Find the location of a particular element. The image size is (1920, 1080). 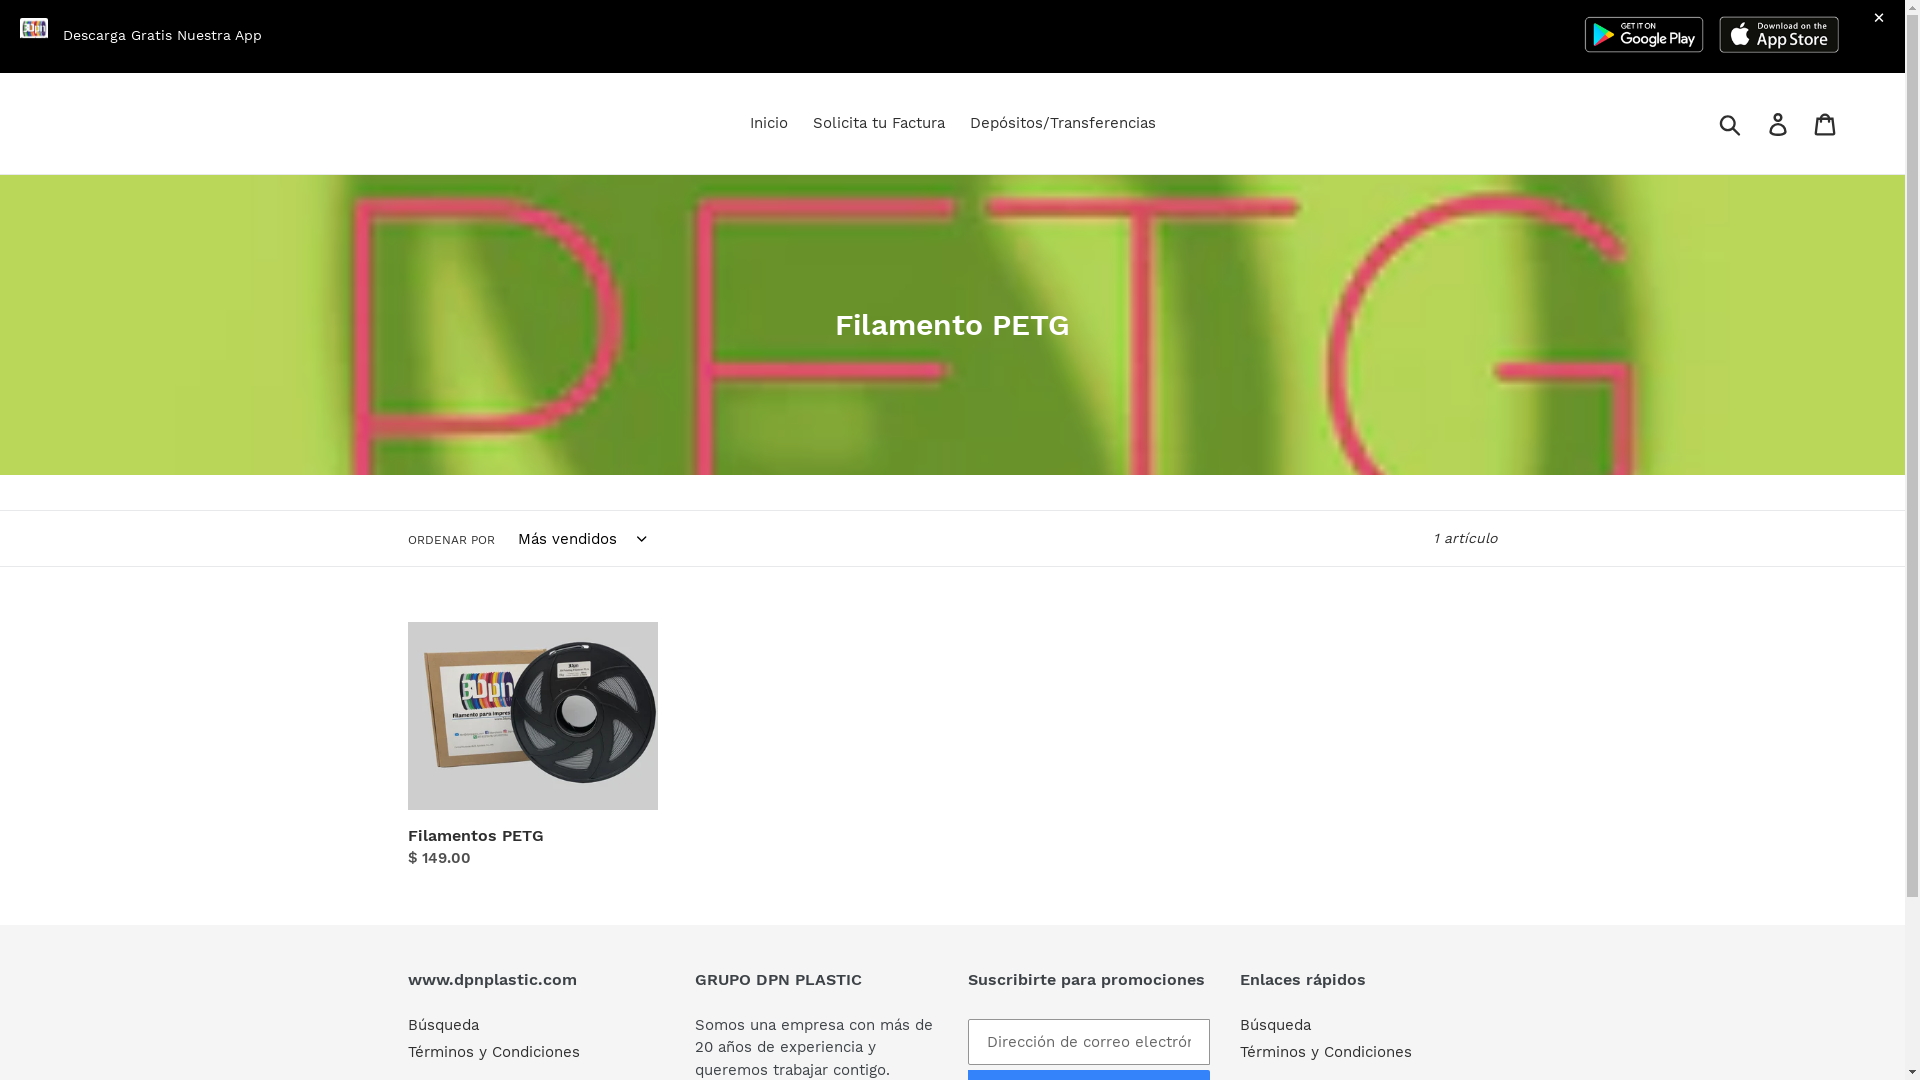

Ingresar is located at coordinates (1780, 124).